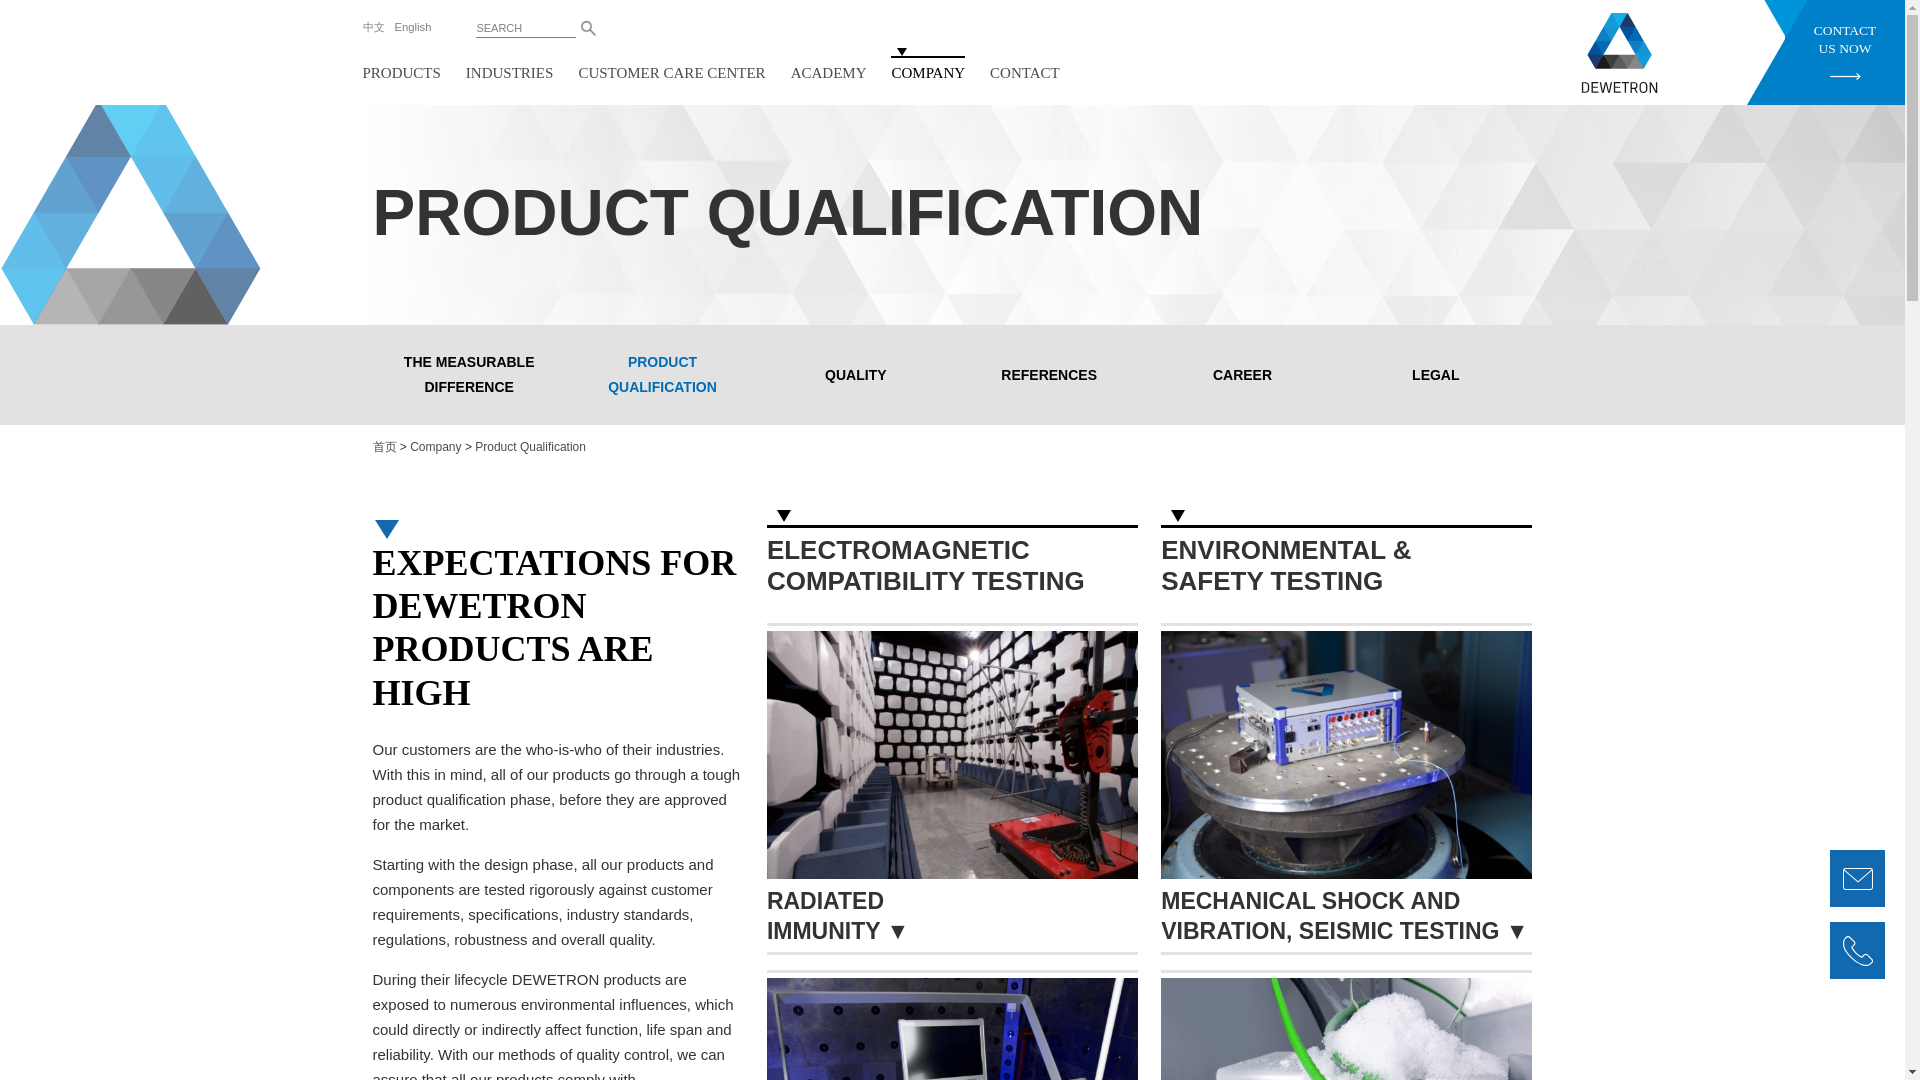 Image resolution: width=1920 pixels, height=1080 pixels. What do you see at coordinates (414, 27) in the screenshot?
I see `English` at bounding box center [414, 27].